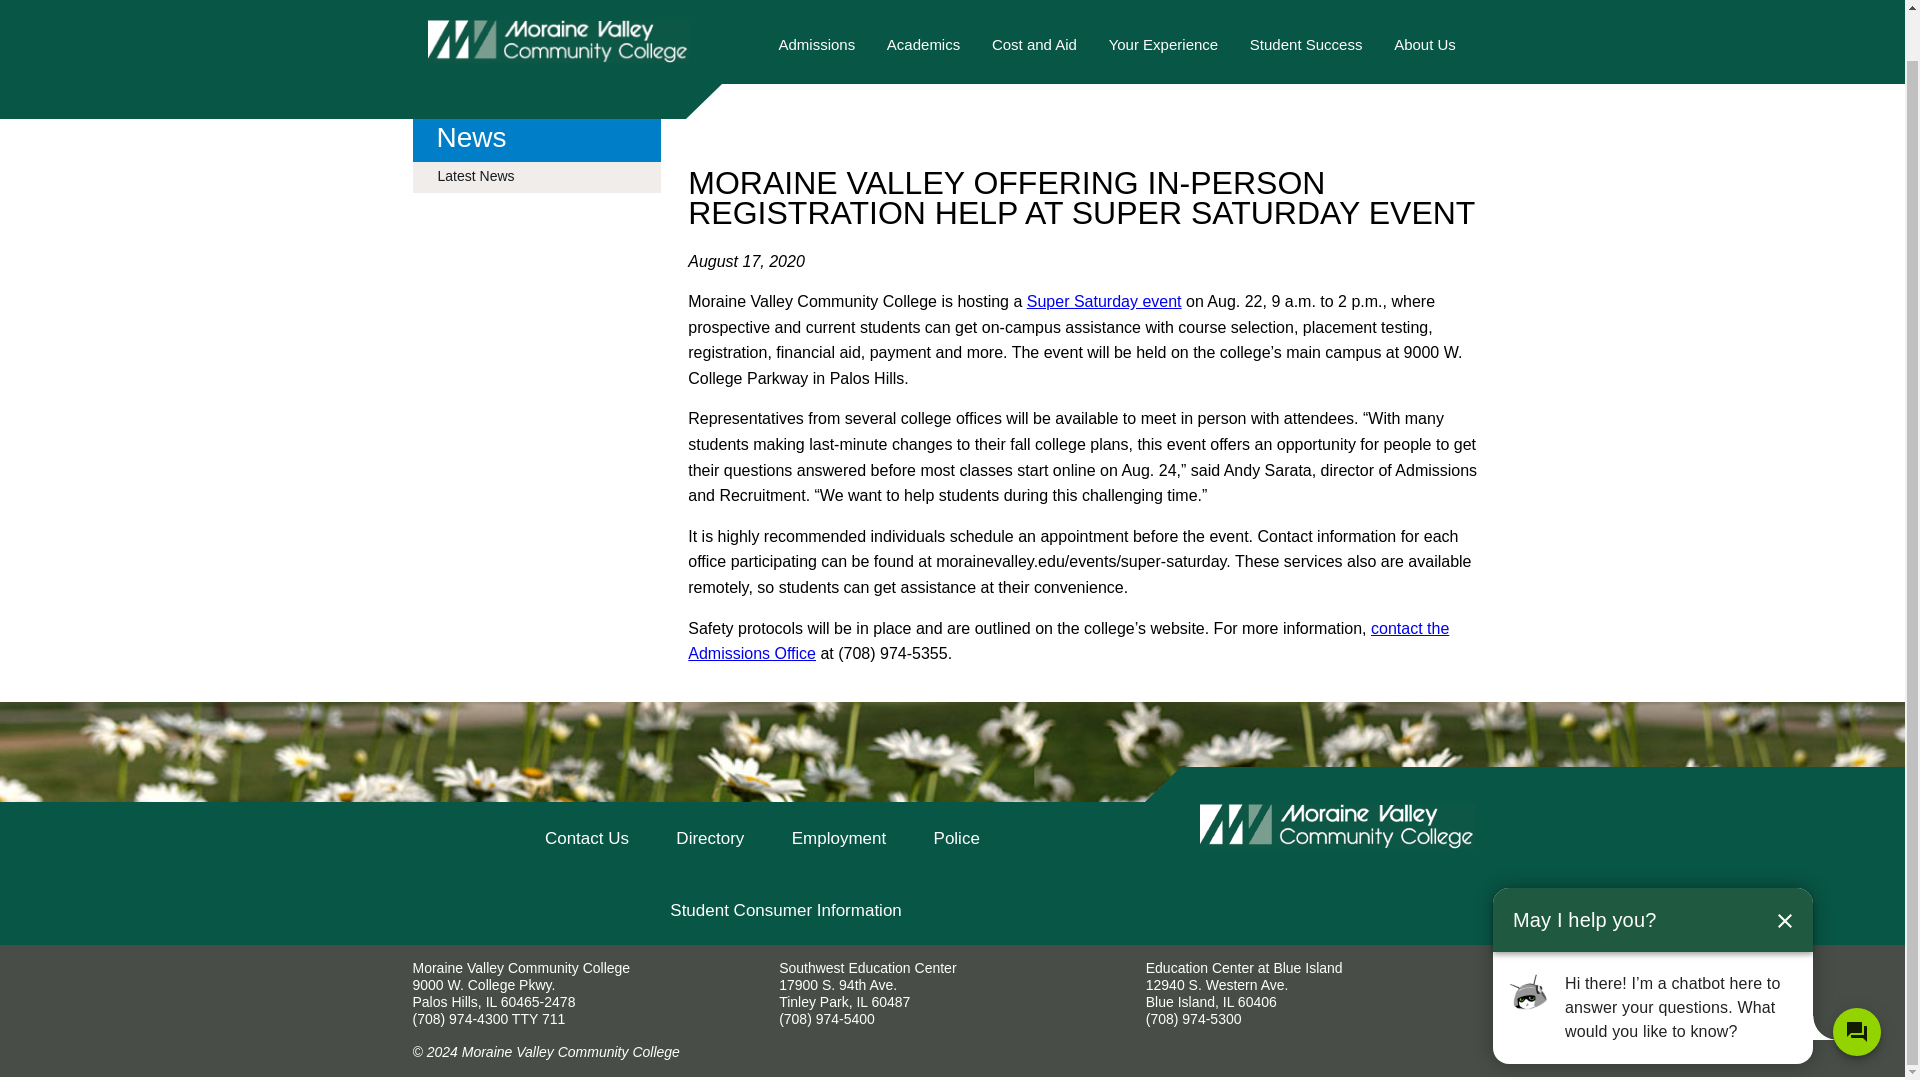 The width and height of the screenshot is (1920, 1080). I want to click on Admissions, so click(816, 54).